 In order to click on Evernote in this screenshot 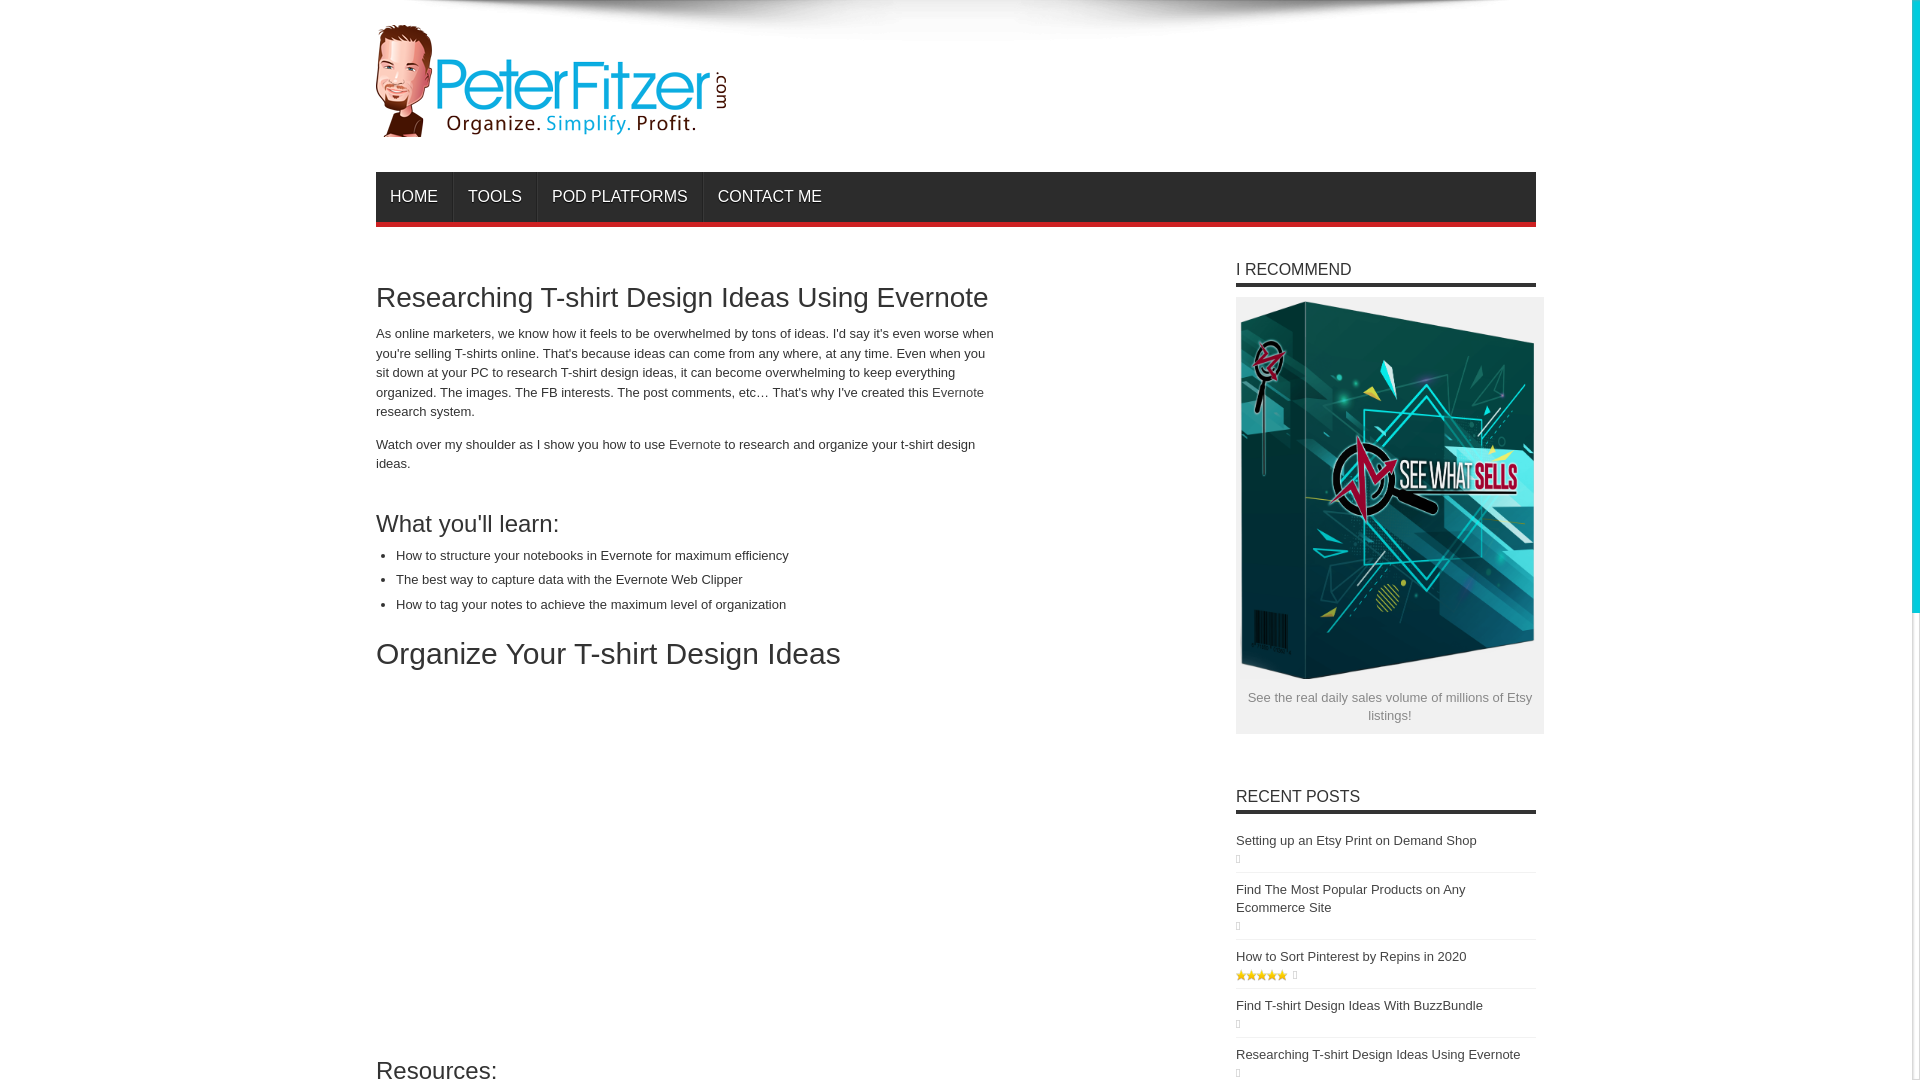, I will do `click(694, 444)`.